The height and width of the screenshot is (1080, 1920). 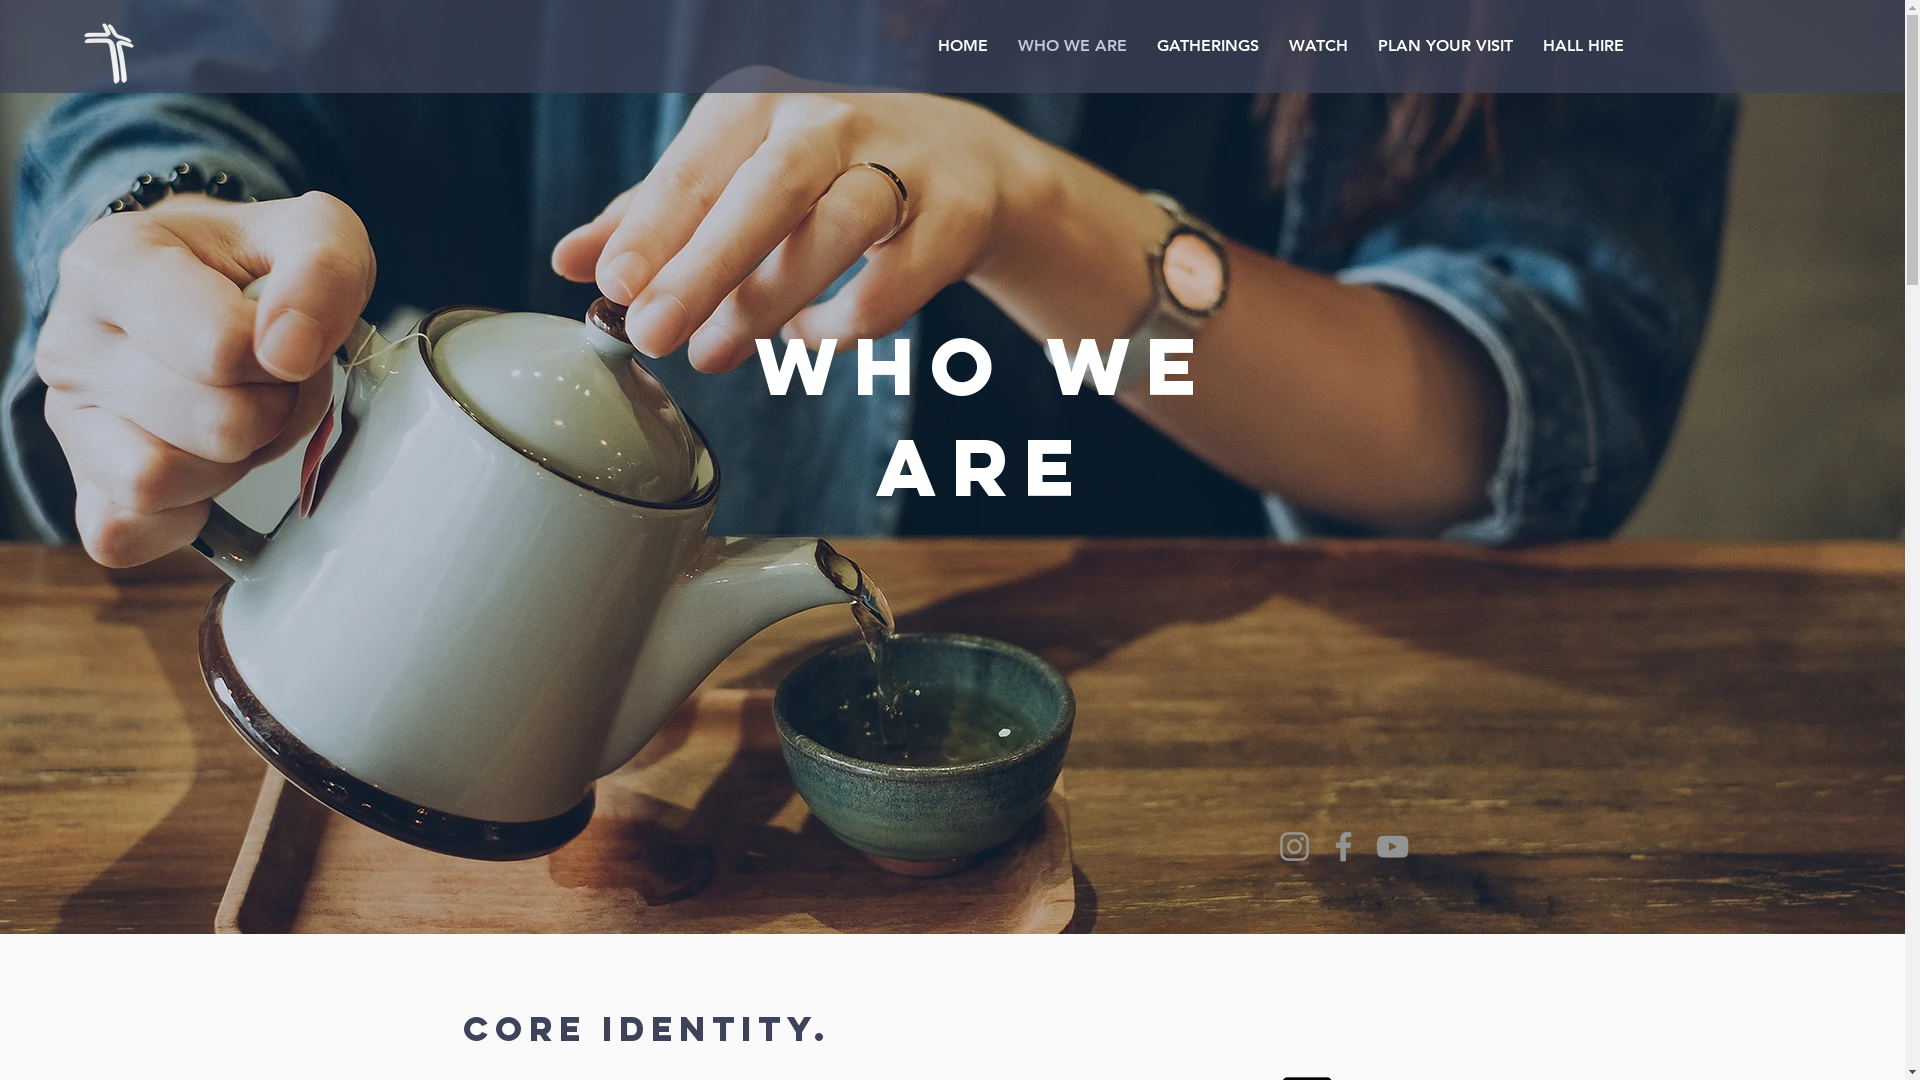 What do you see at coordinates (1208, 46) in the screenshot?
I see `GATHERINGS` at bounding box center [1208, 46].